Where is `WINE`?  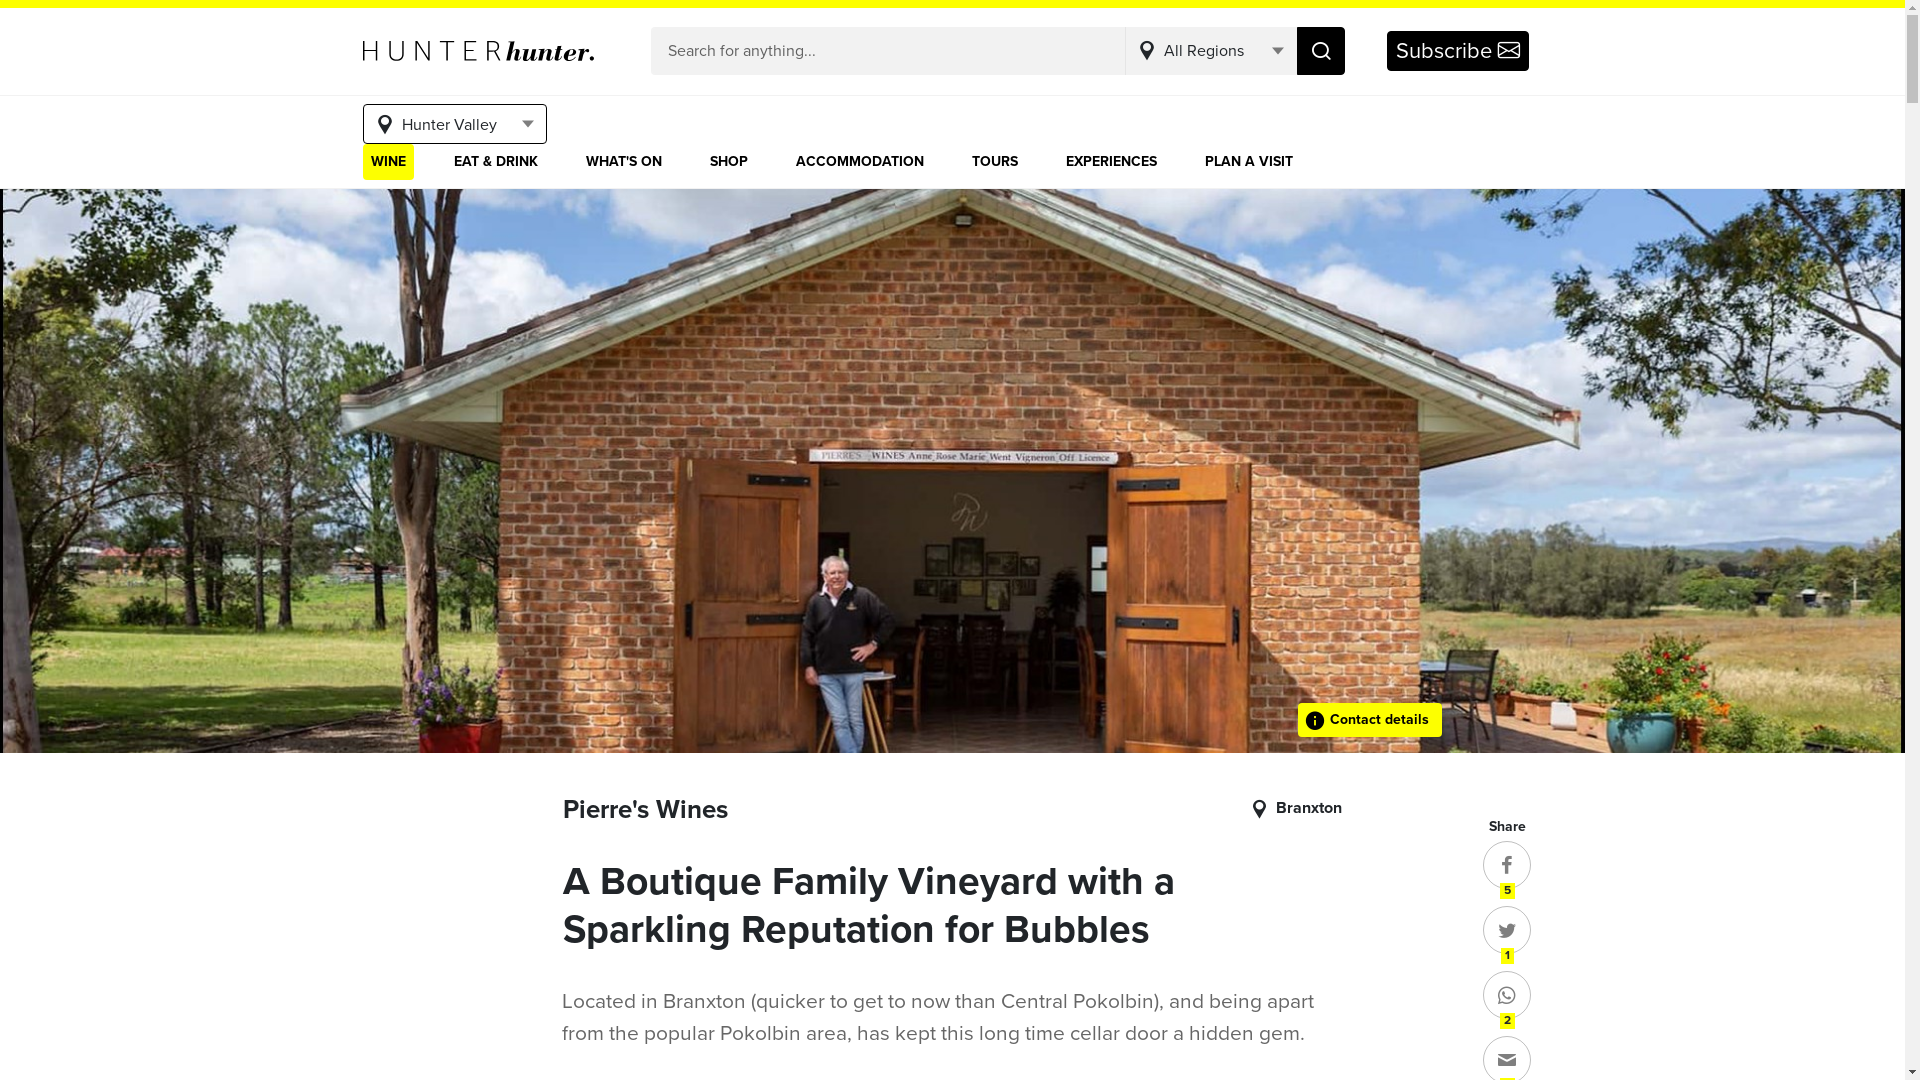 WINE is located at coordinates (388, 162).